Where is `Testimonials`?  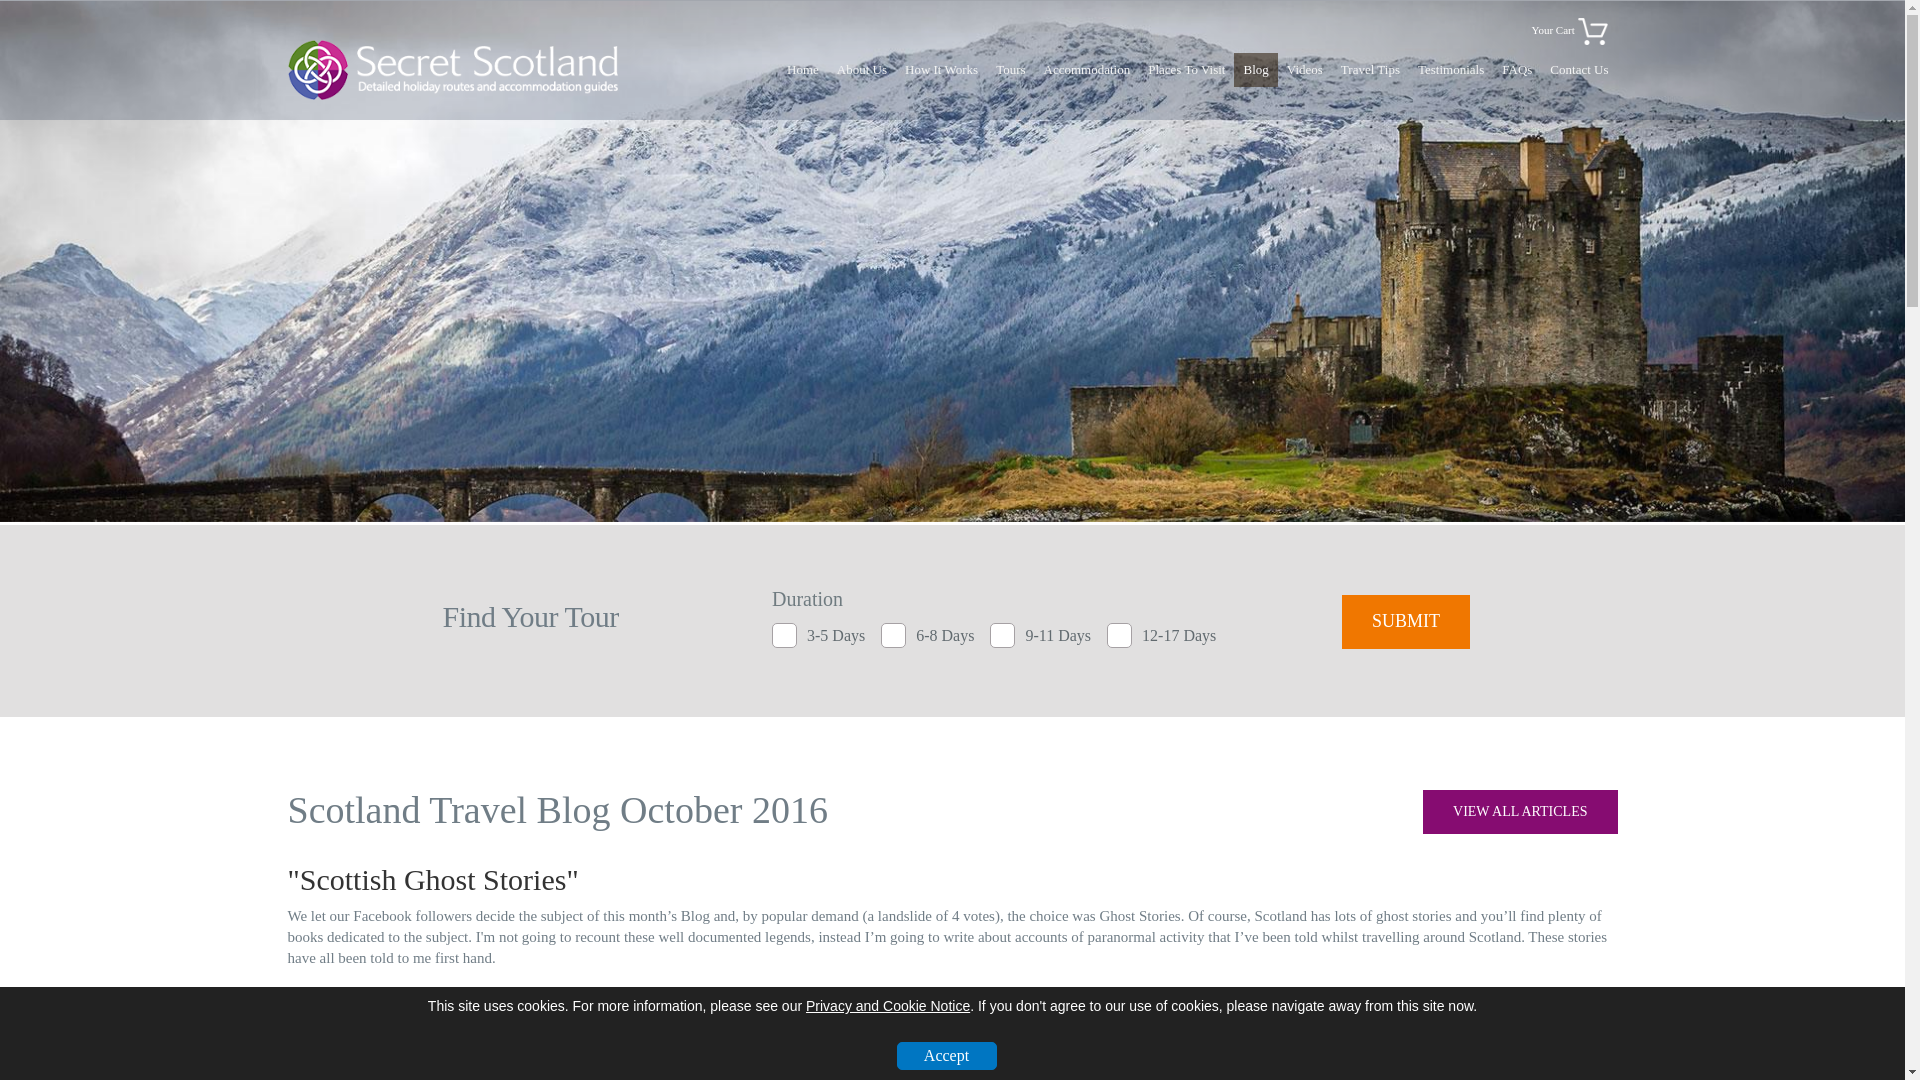
Testimonials is located at coordinates (1451, 70).